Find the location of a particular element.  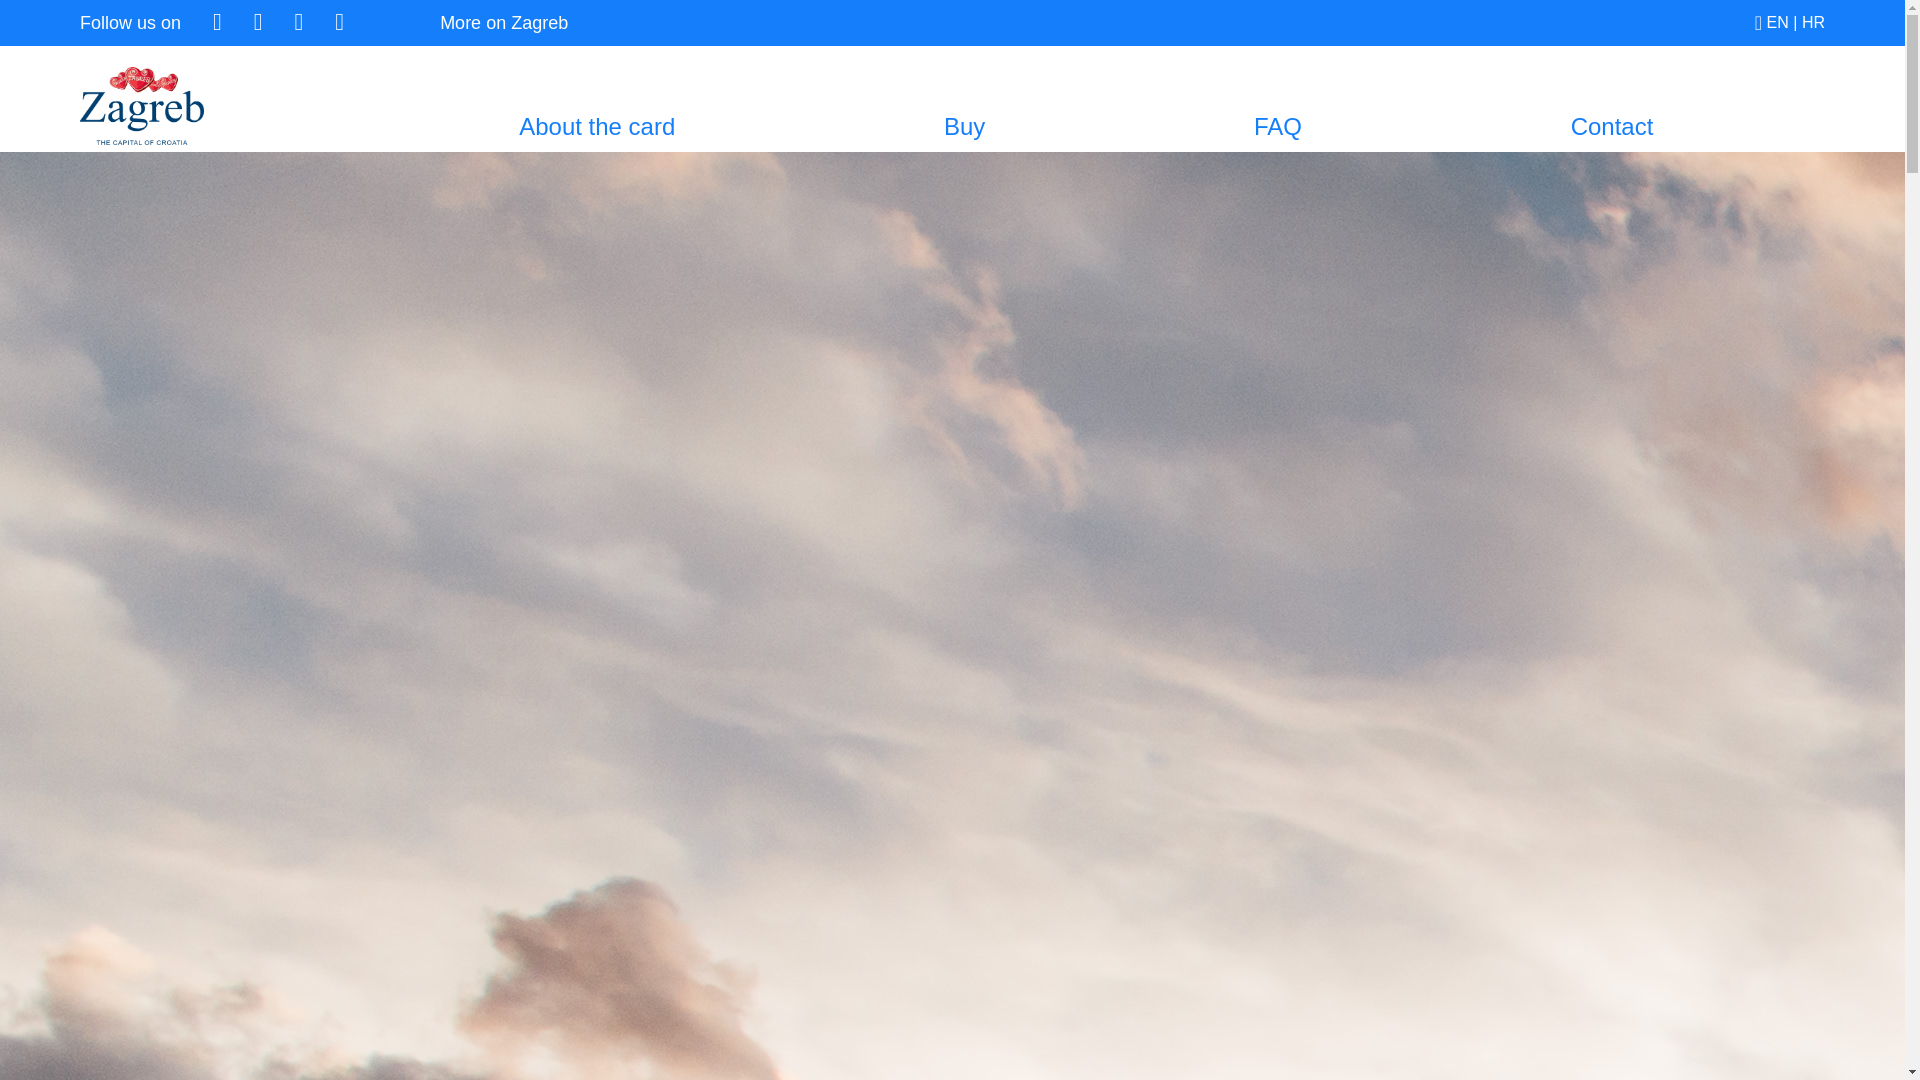

Contact is located at coordinates (1612, 126).